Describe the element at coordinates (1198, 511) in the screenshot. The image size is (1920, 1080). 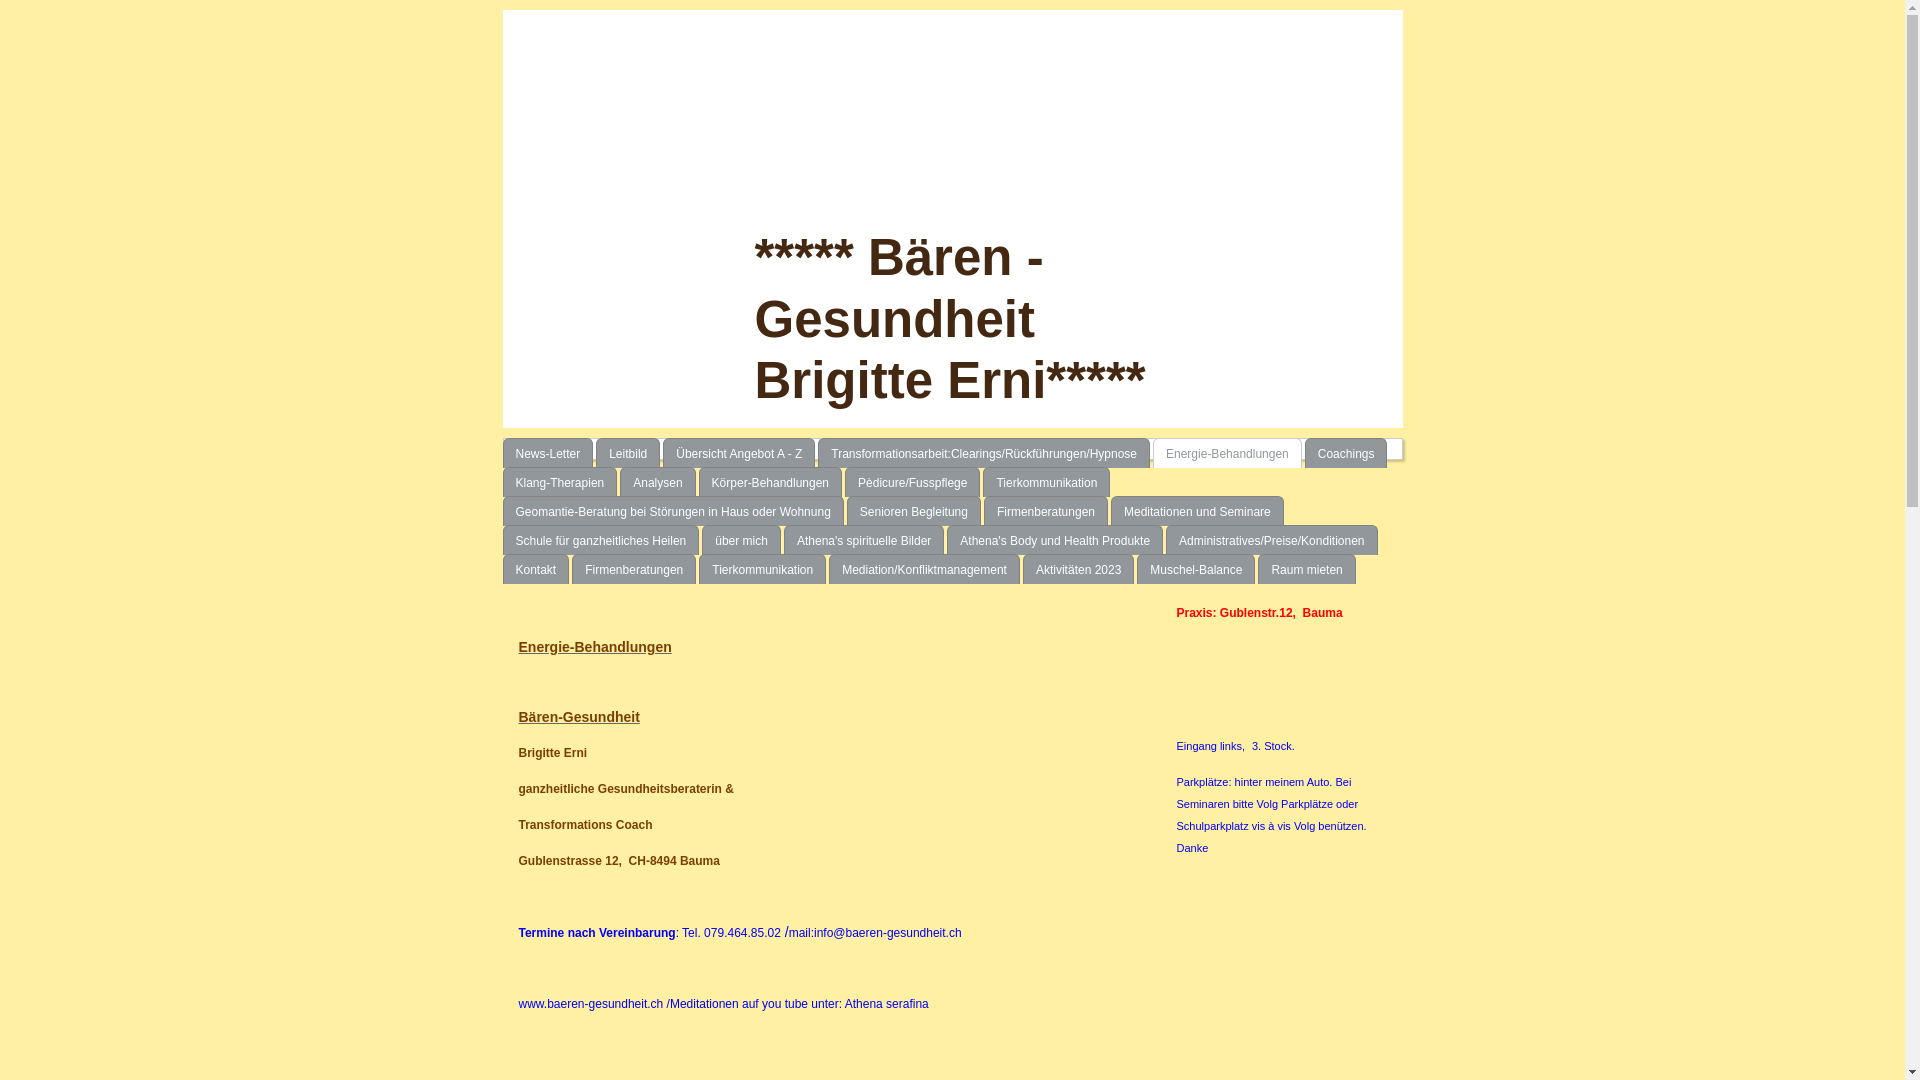
I see `Meditationen und Seminare` at that location.